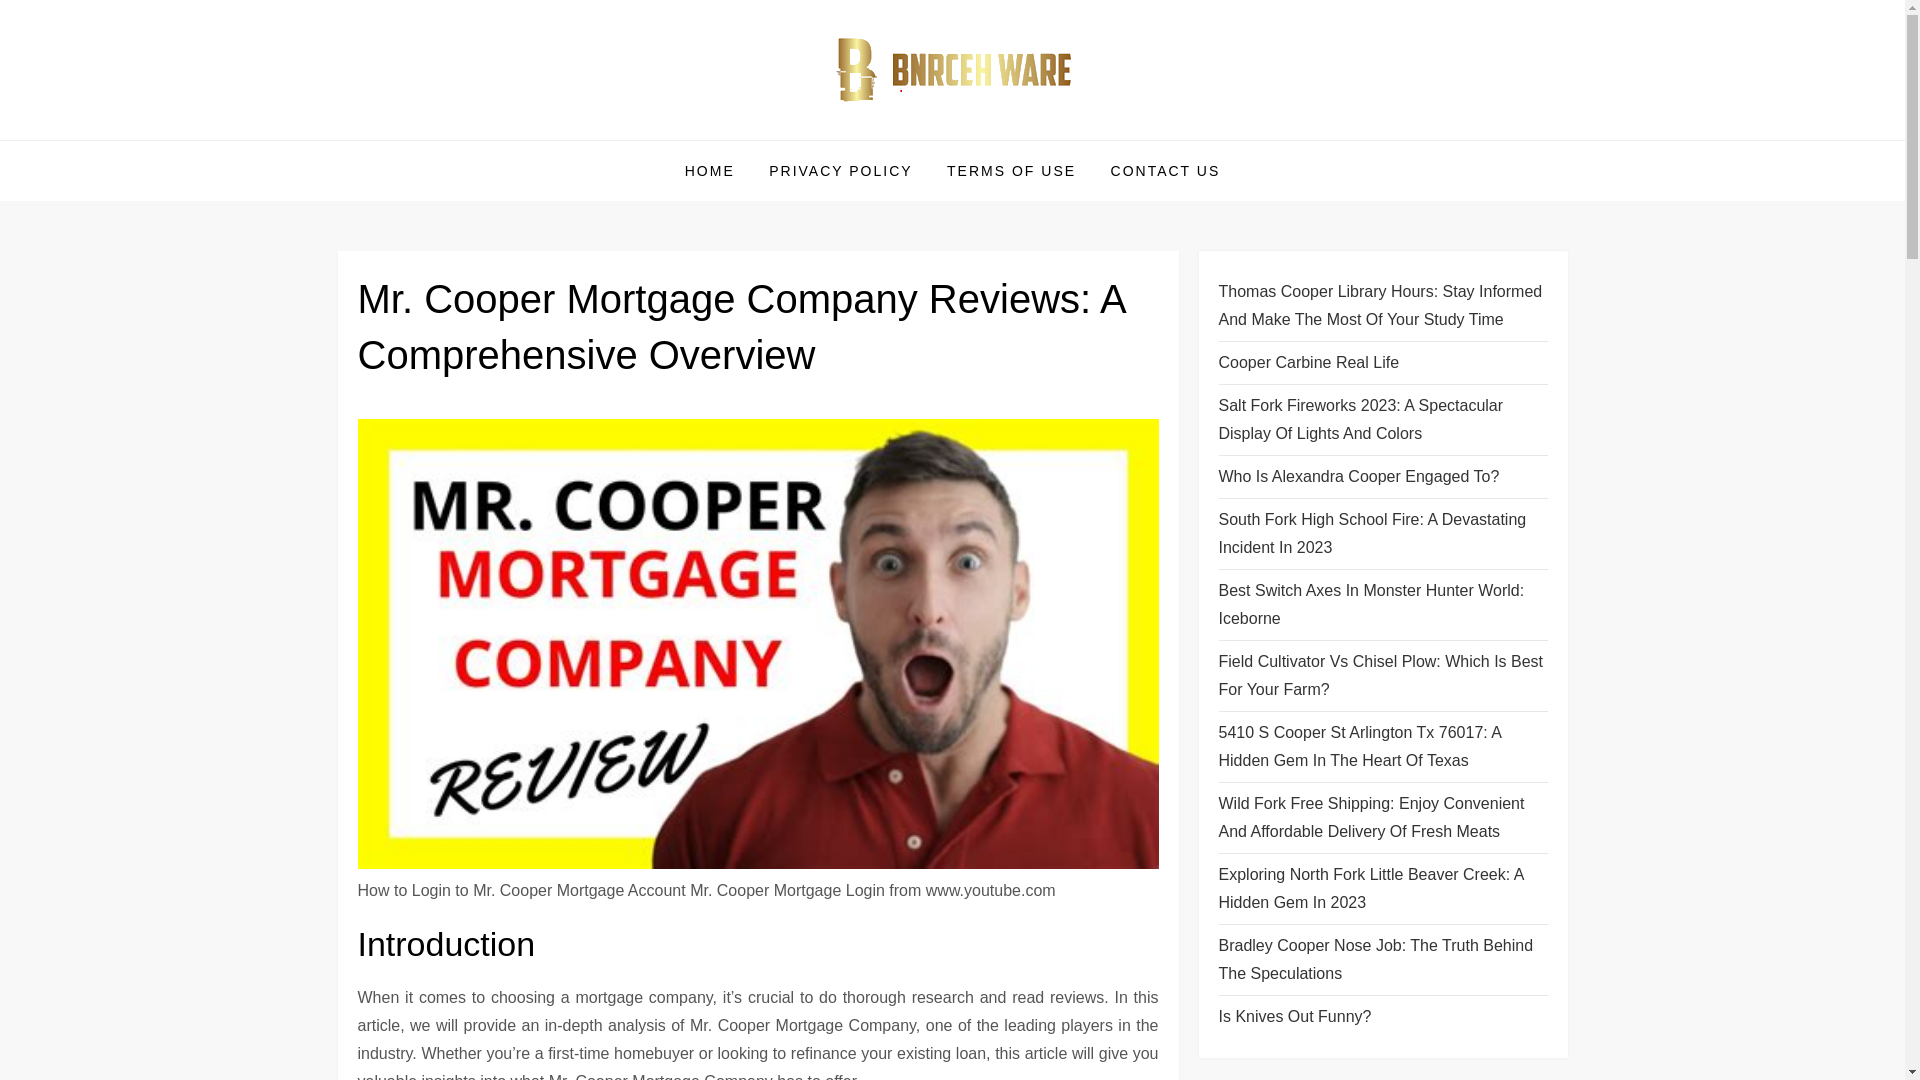  I want to click on Best Switch Axes In Monster Hunter World: Iceborne, so click(1382, 604).